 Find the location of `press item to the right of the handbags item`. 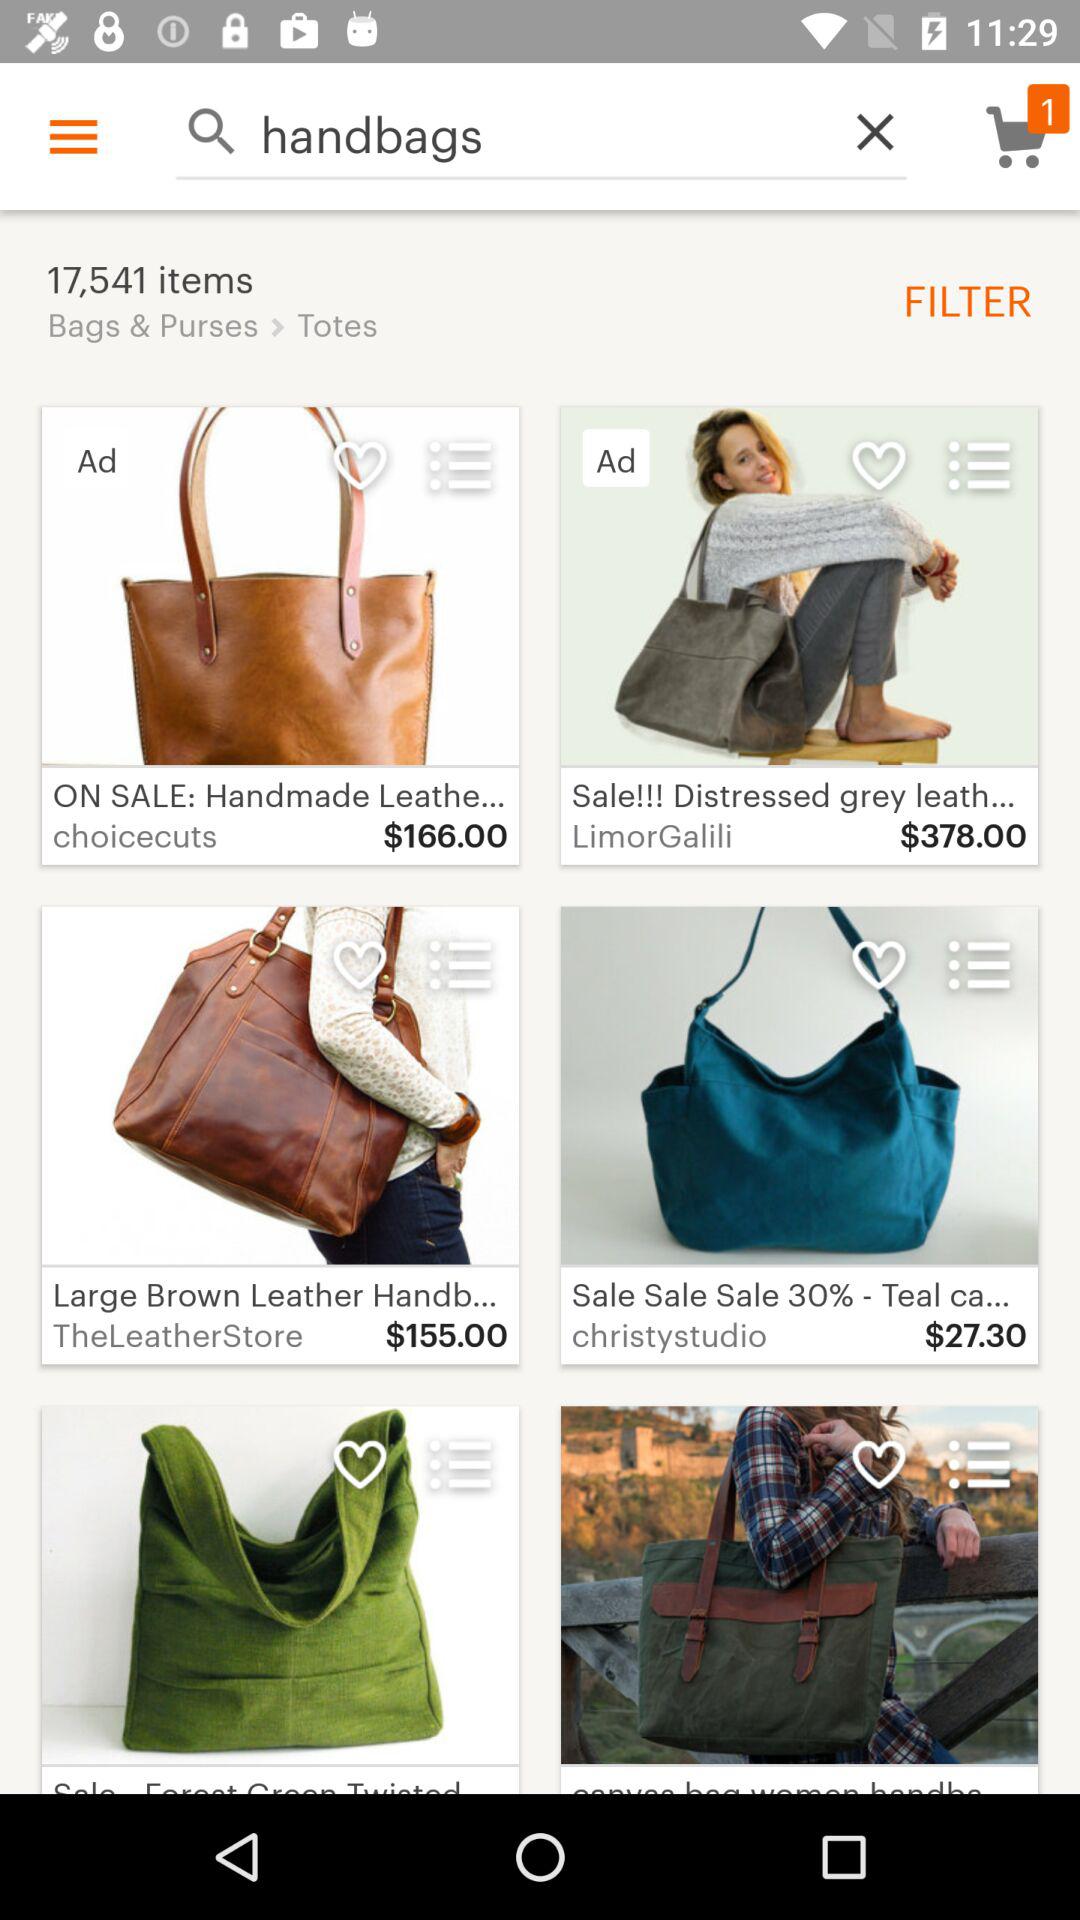

press item to the right of the handbags item is located at coordinates (864, 132).